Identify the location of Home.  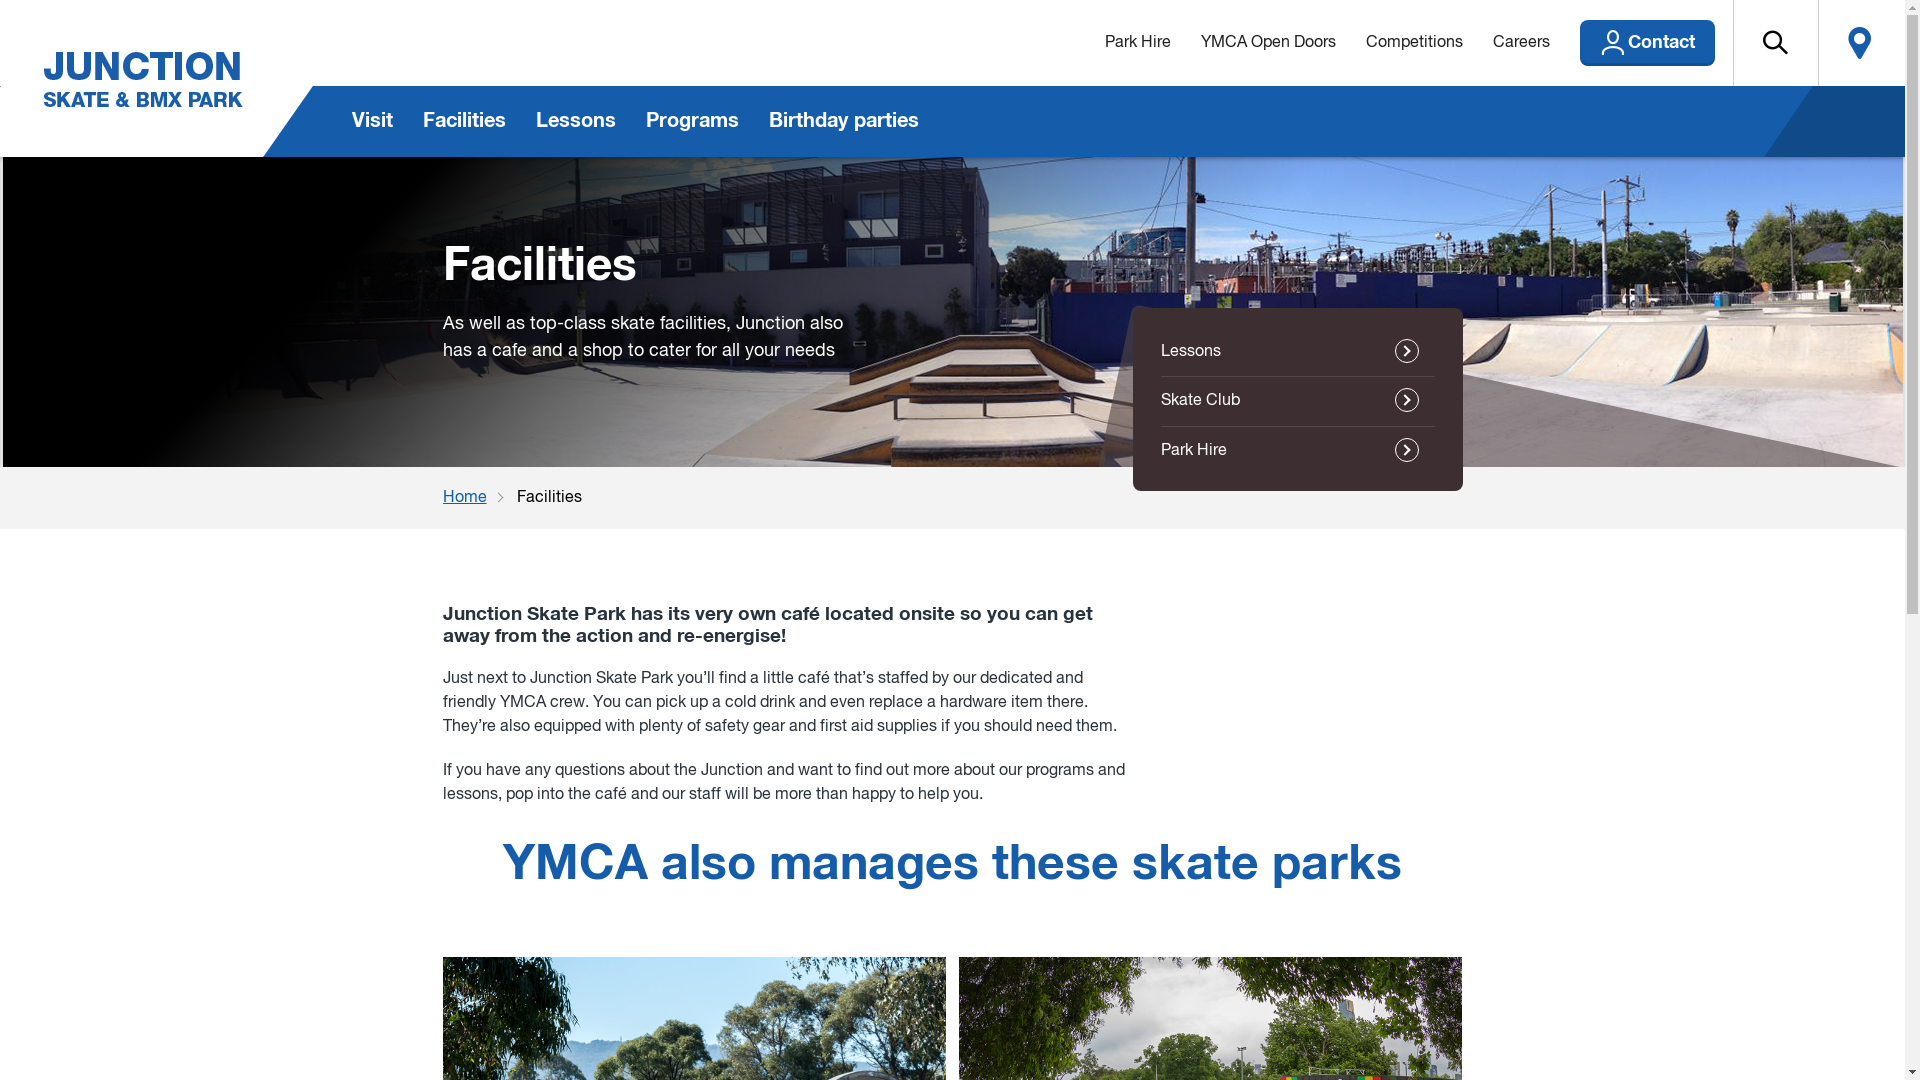
(479, 498).